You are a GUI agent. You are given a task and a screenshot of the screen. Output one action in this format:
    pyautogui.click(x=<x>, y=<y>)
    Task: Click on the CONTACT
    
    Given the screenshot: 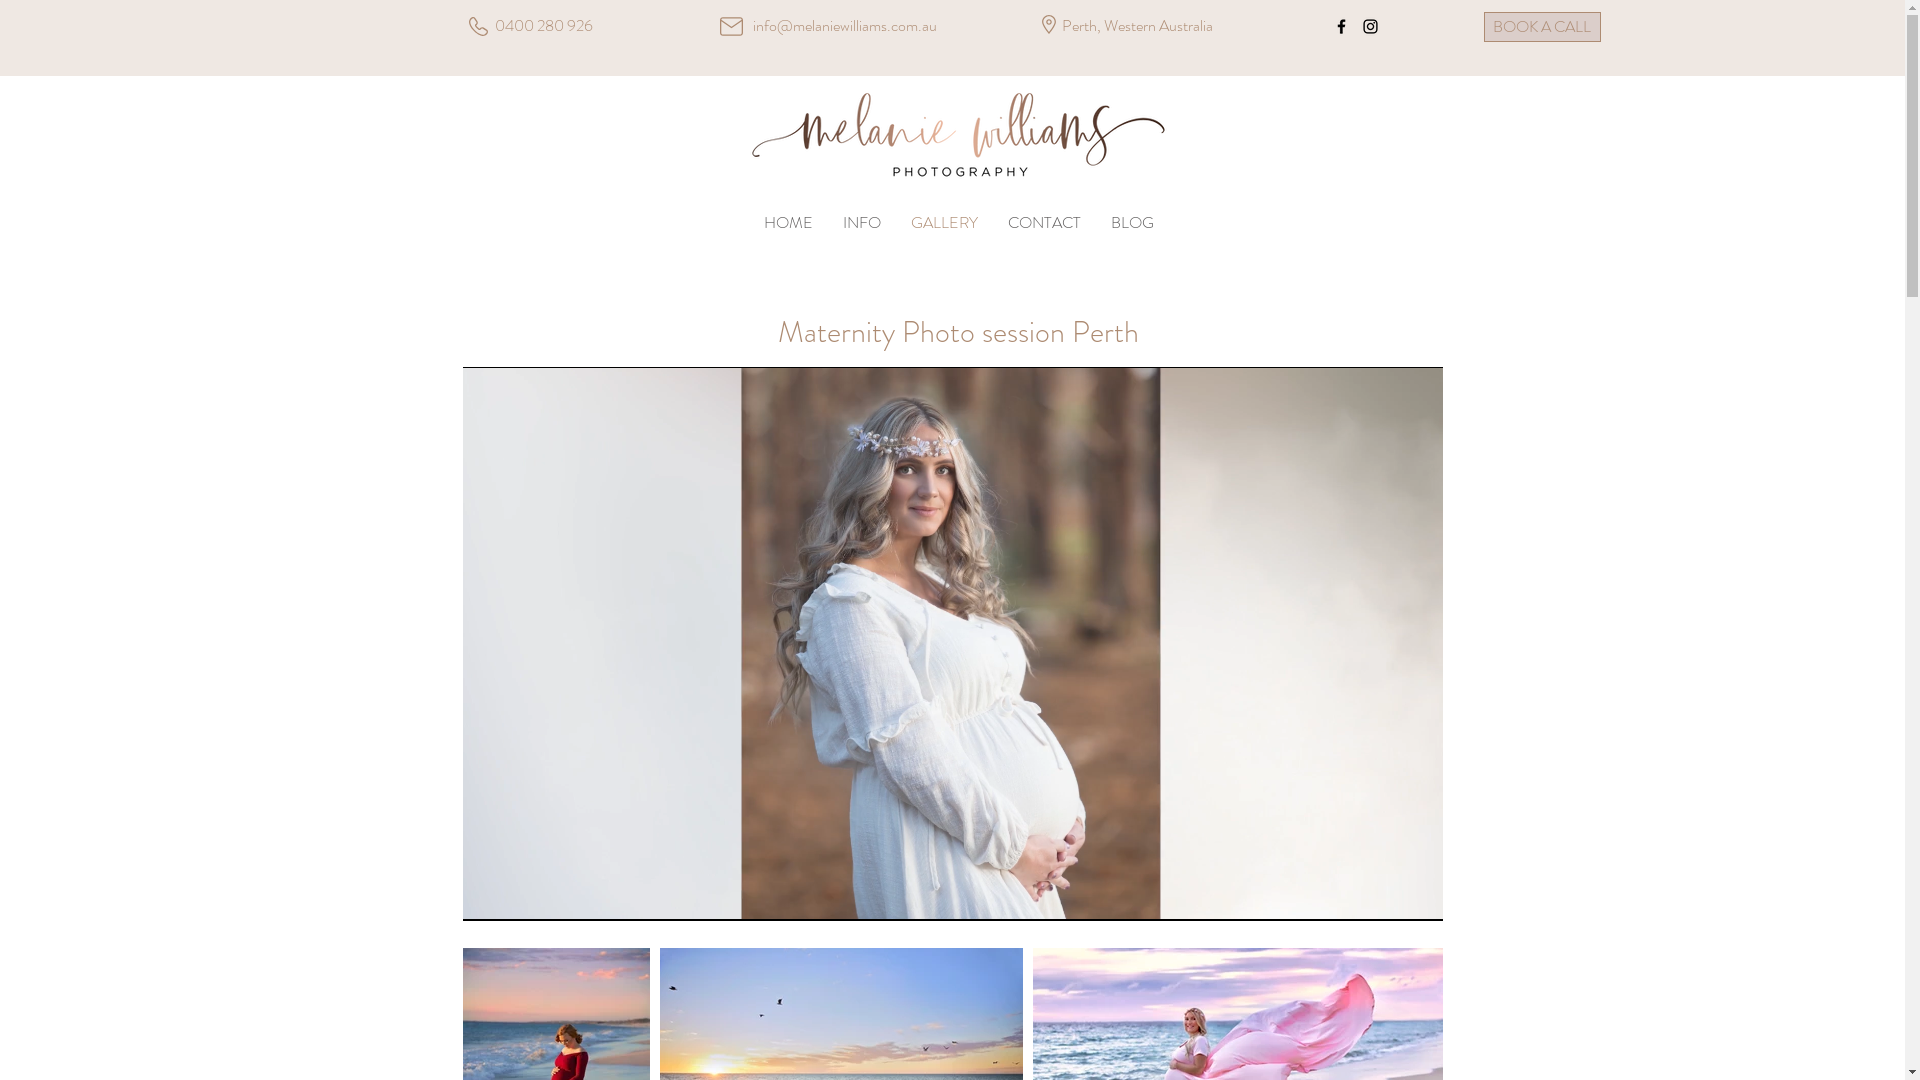 What is the action you would take?
    pyautogui.click(x=1044, y=223)
    